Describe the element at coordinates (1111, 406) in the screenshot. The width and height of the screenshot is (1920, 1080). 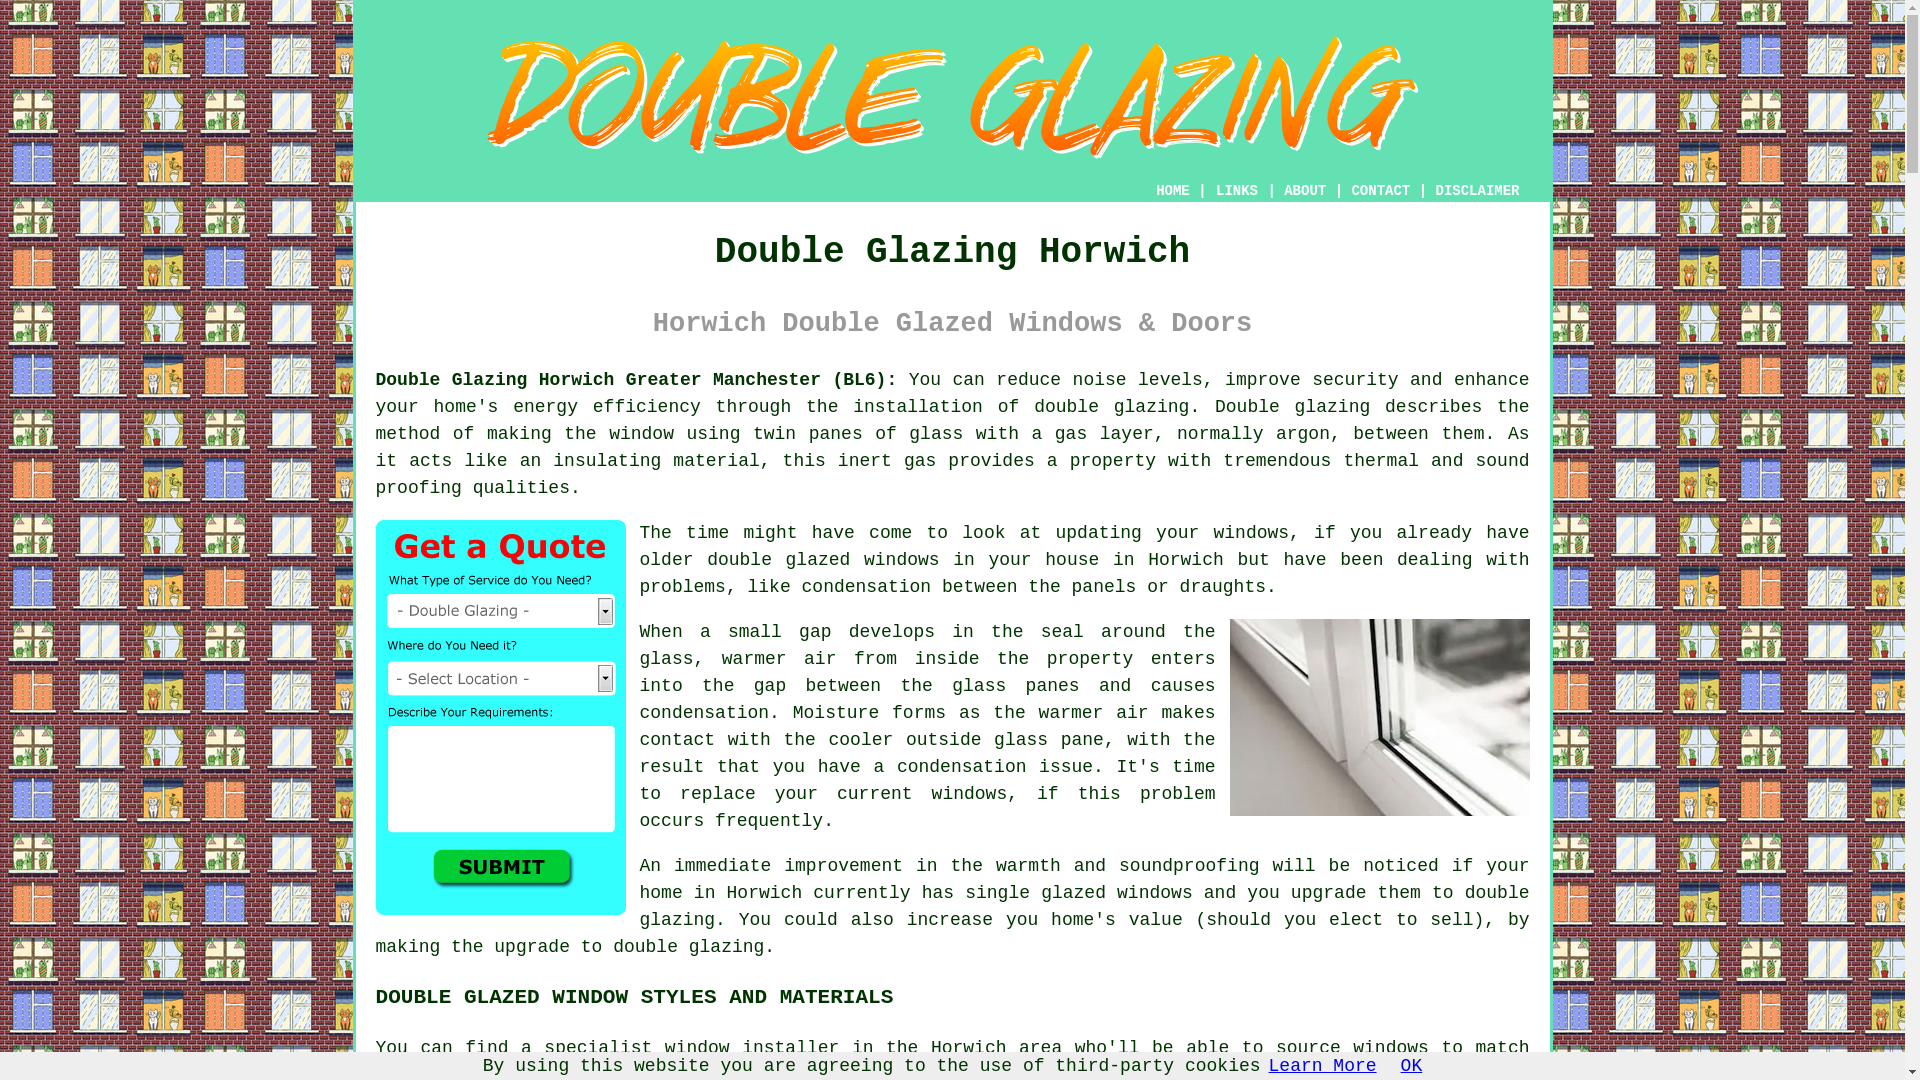
I see `double glazing` at that location.